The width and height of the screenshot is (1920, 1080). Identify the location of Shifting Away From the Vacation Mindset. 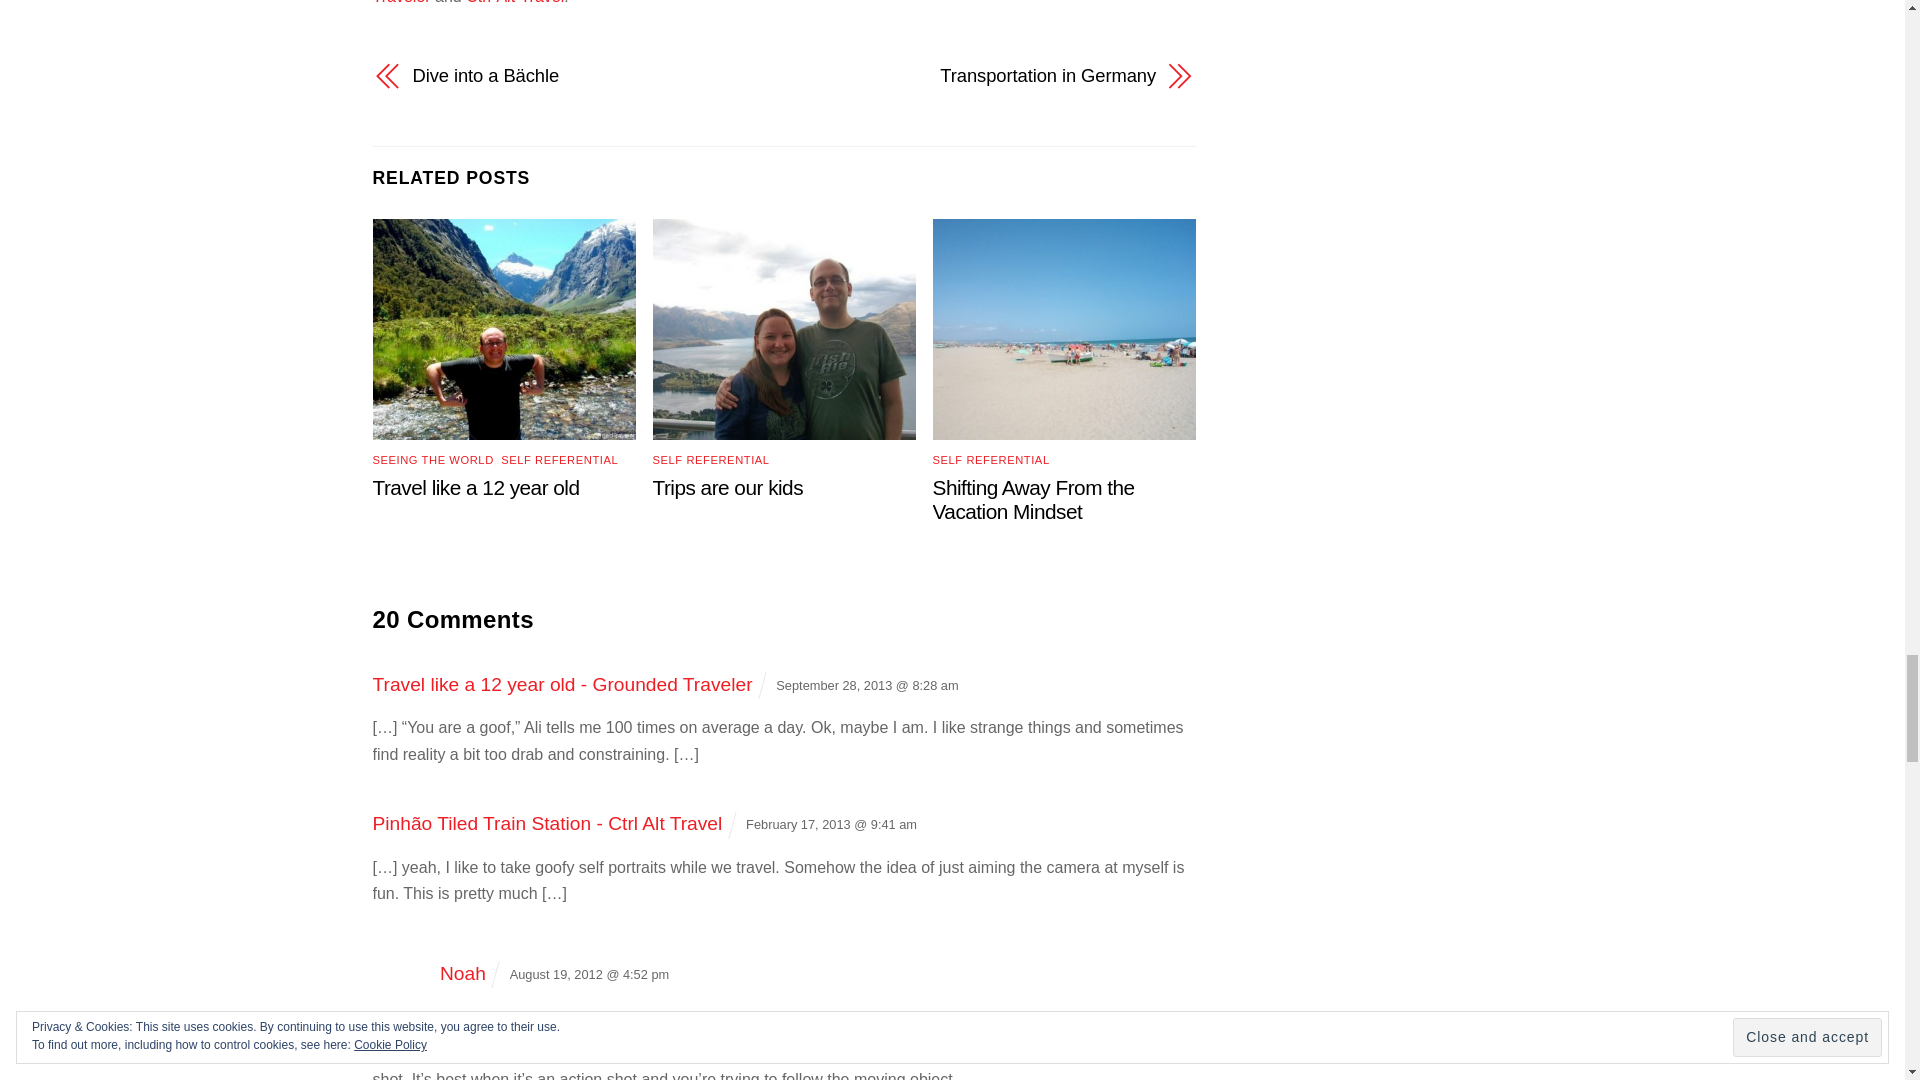
(1034, 499).